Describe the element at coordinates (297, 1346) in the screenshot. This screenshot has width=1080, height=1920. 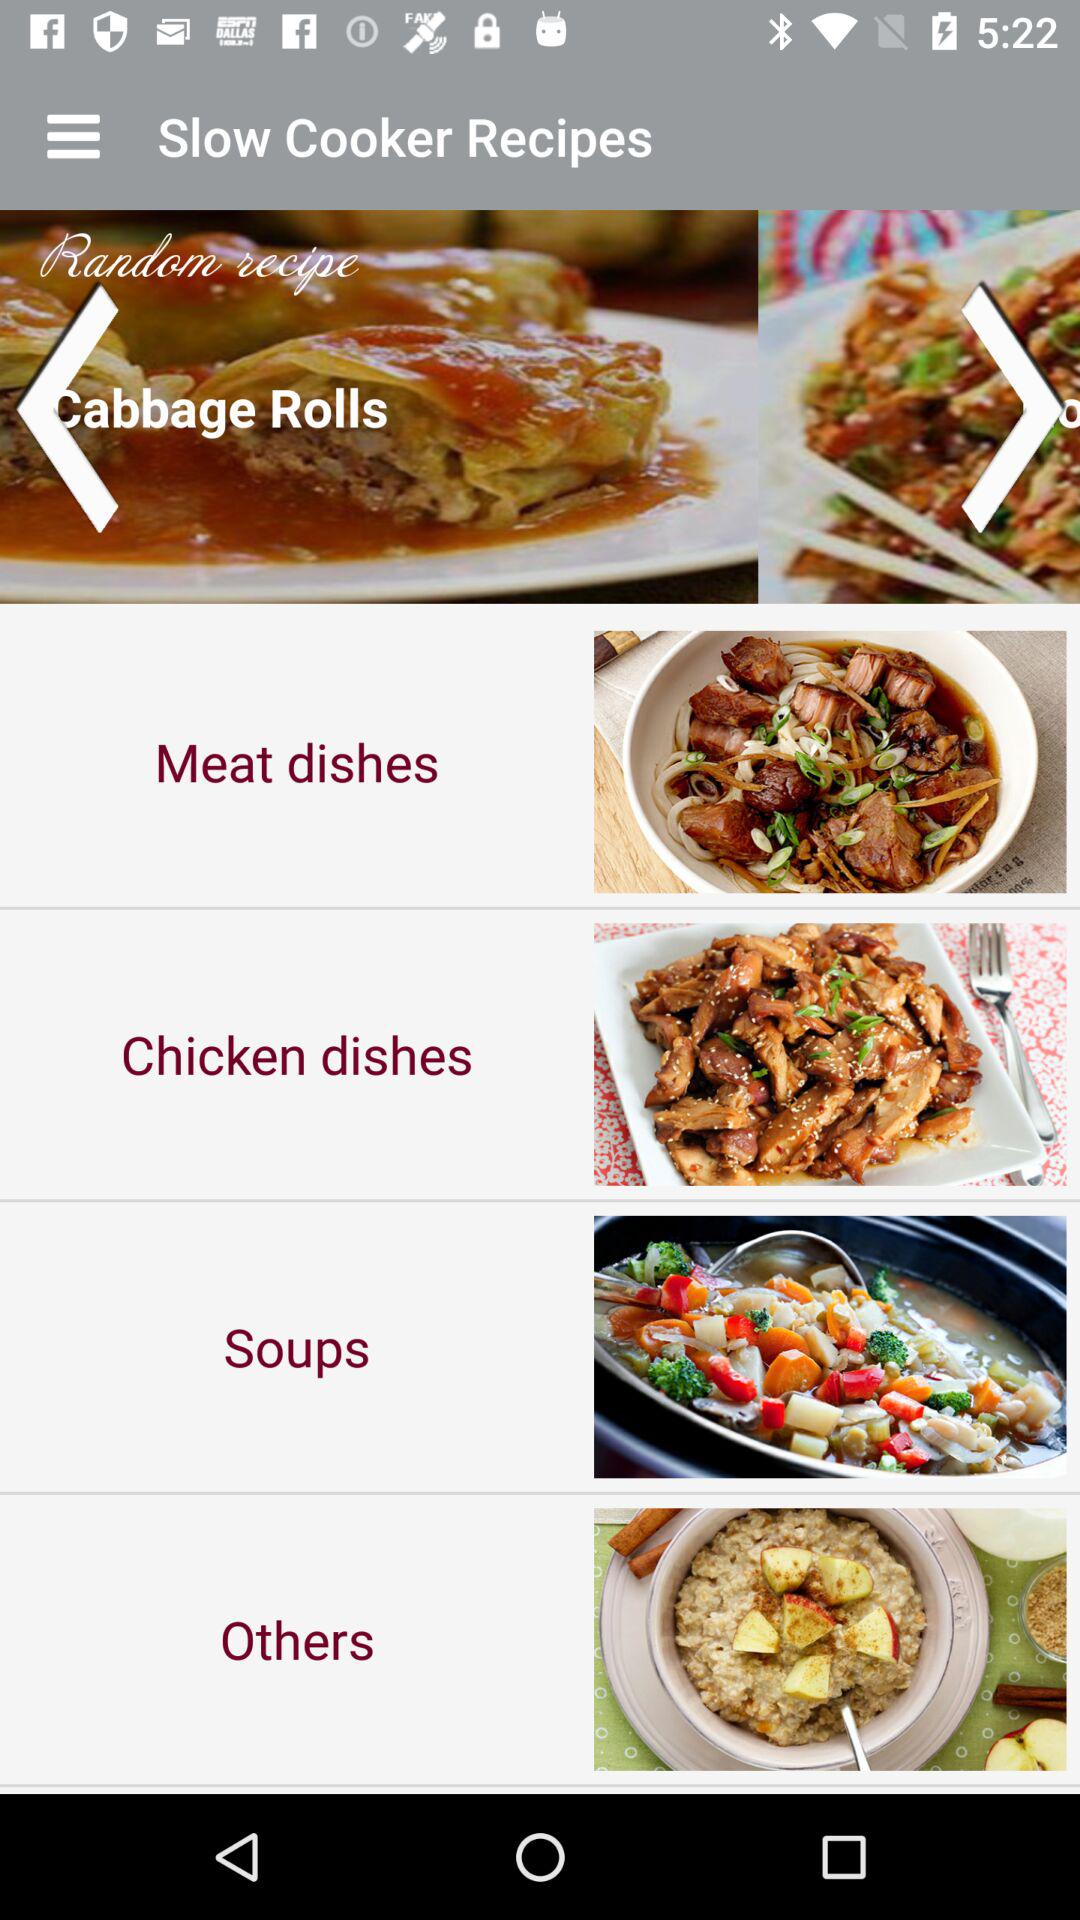
I see `swipe until the soups` at that location.